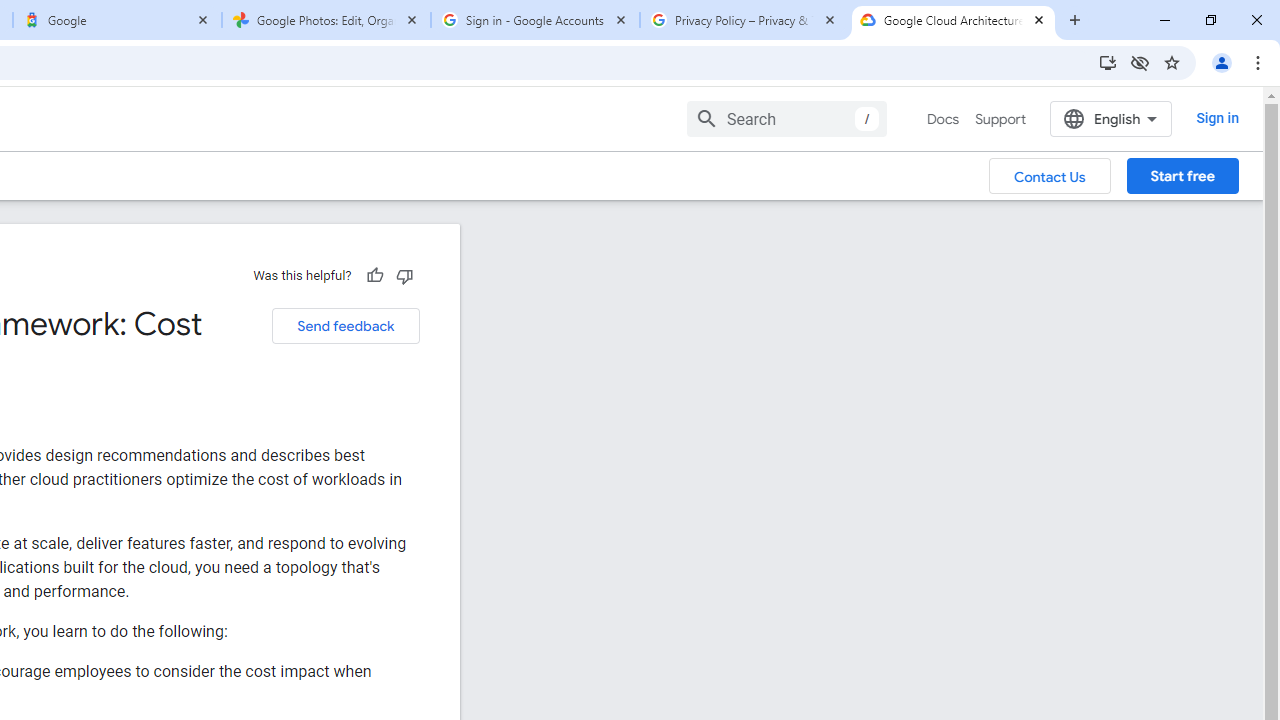 The image size is (1280, 720). I want to click on Google, so click(116, 20).